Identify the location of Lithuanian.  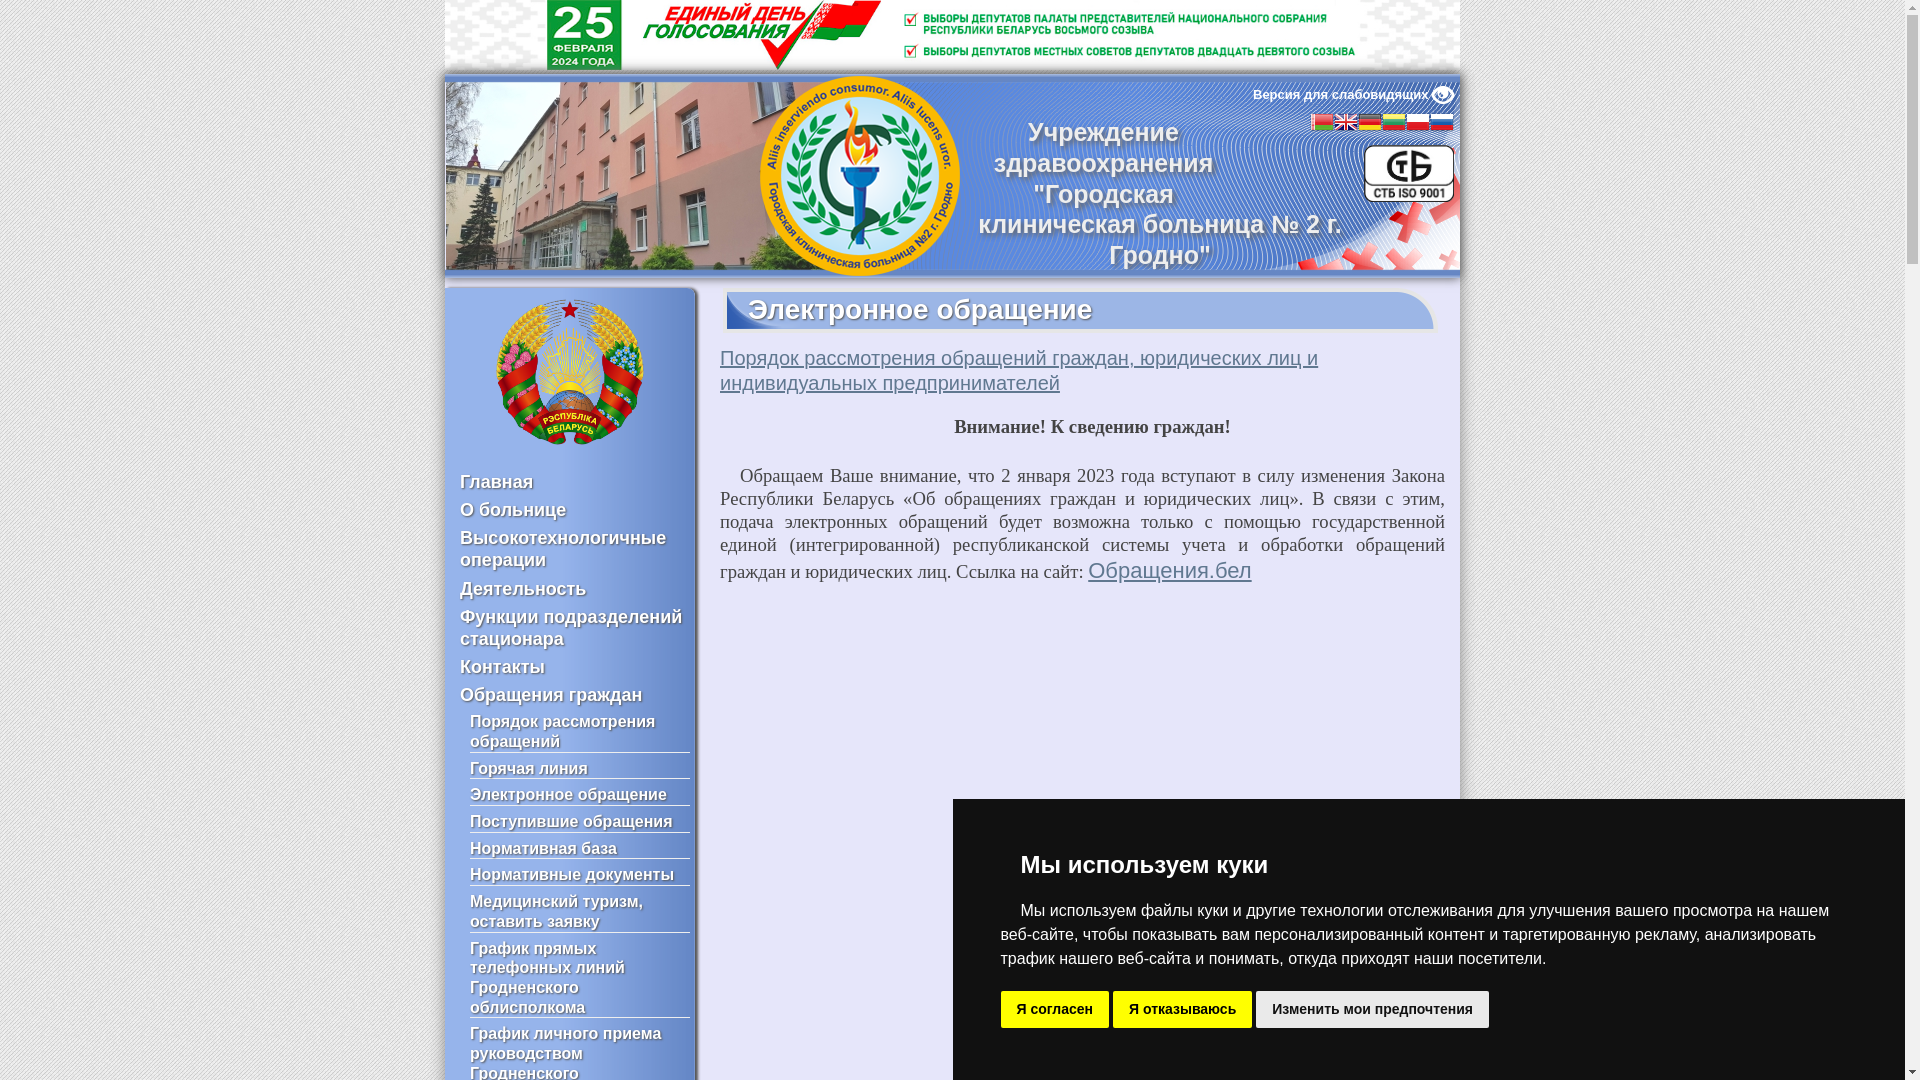
(1394, 124).